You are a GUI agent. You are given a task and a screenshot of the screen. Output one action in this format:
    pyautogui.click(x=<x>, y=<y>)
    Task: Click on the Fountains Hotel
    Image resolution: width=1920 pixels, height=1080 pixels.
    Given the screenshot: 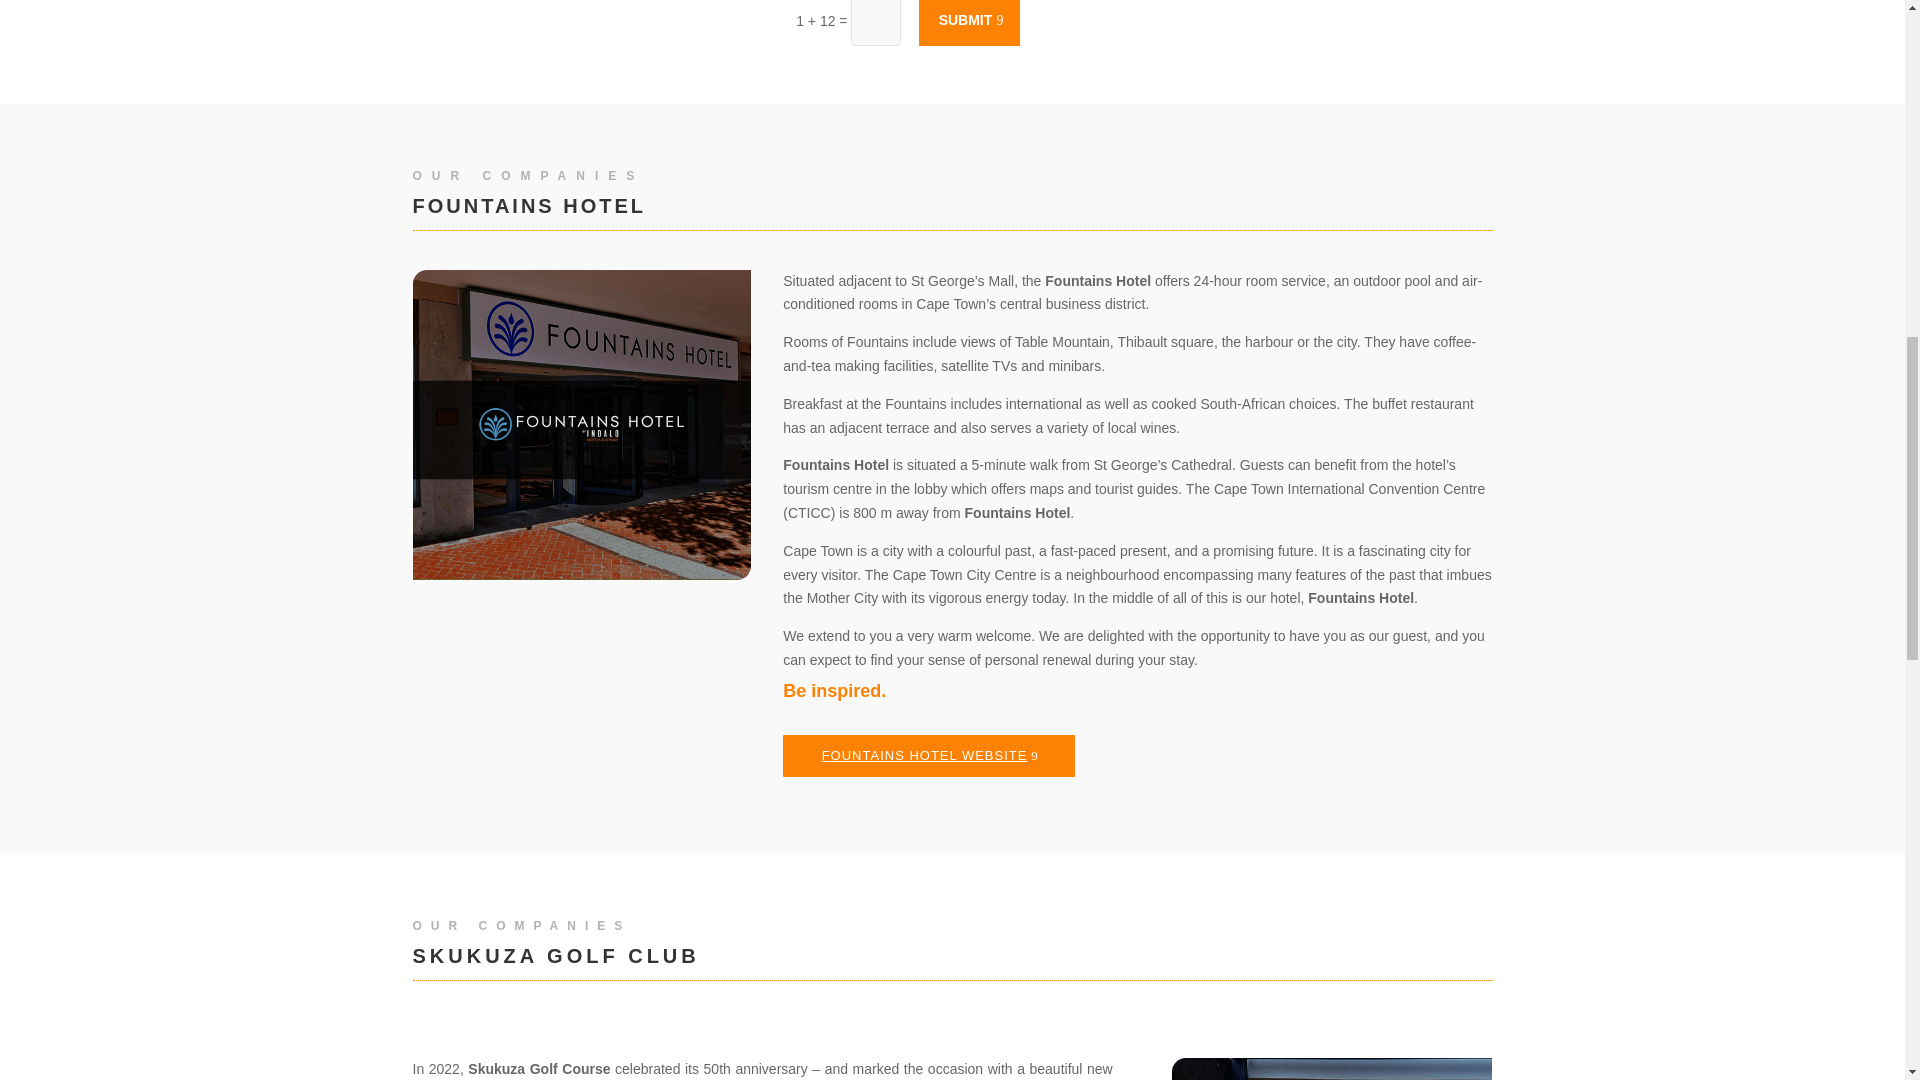 What is the action you would take?
    pyautogui.click(x=581, y=424)
    